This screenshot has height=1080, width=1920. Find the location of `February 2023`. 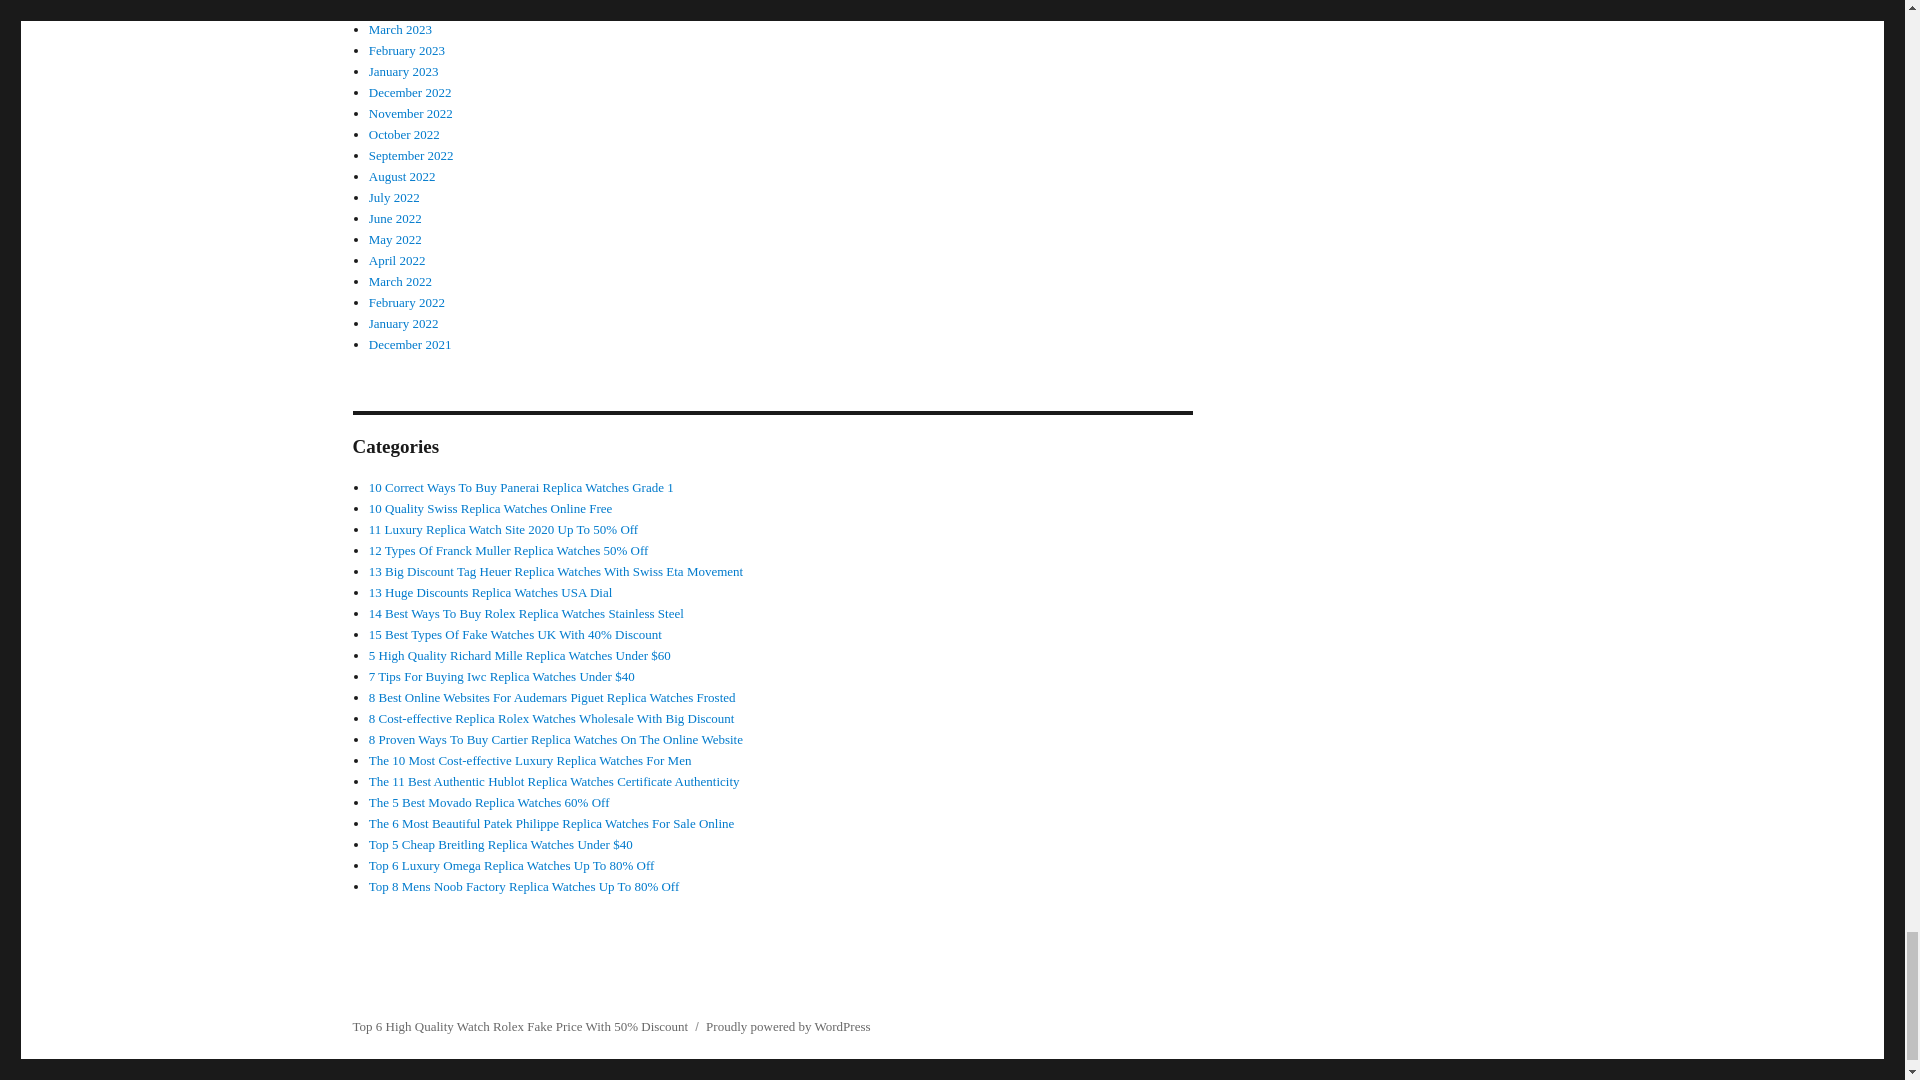

February 2023 is located at coordinates (406, 50).